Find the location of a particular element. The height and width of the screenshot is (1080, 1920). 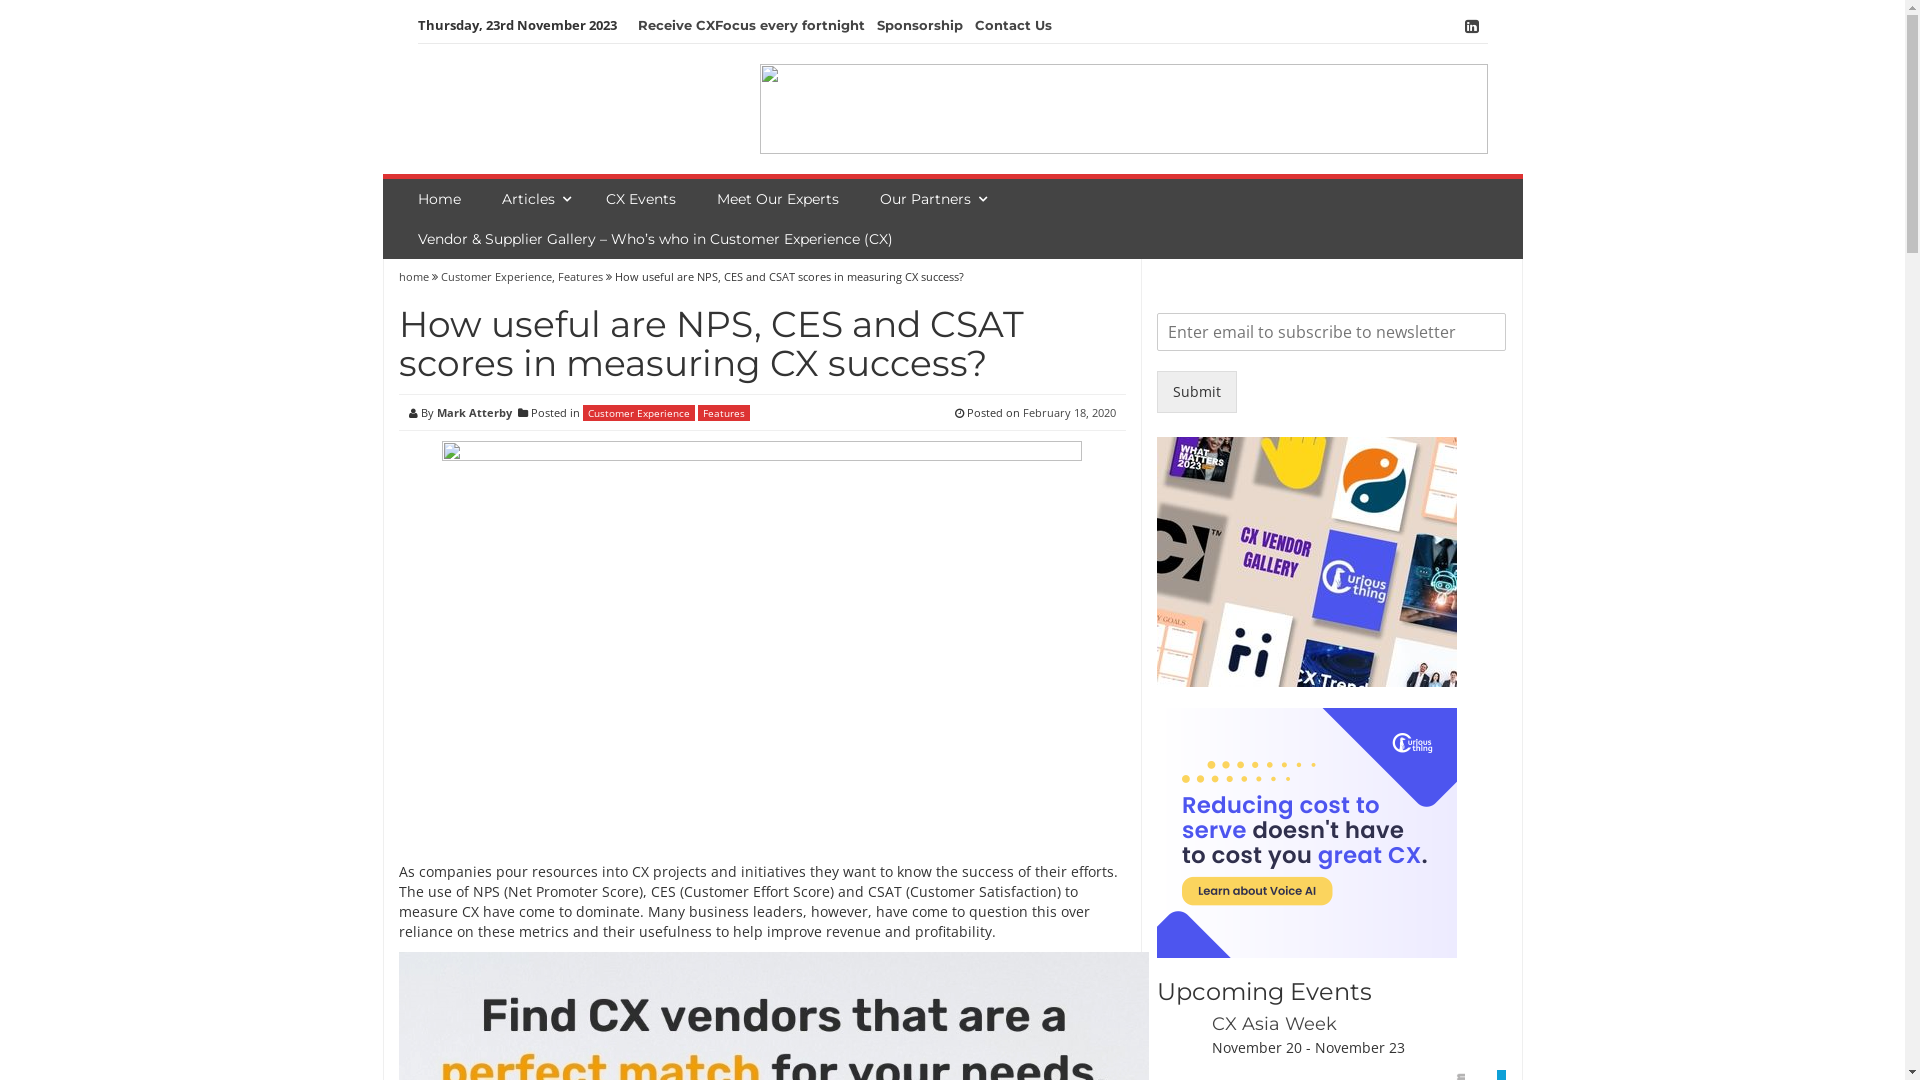

CX Asia Week is located at coordinates (1274, 1024).